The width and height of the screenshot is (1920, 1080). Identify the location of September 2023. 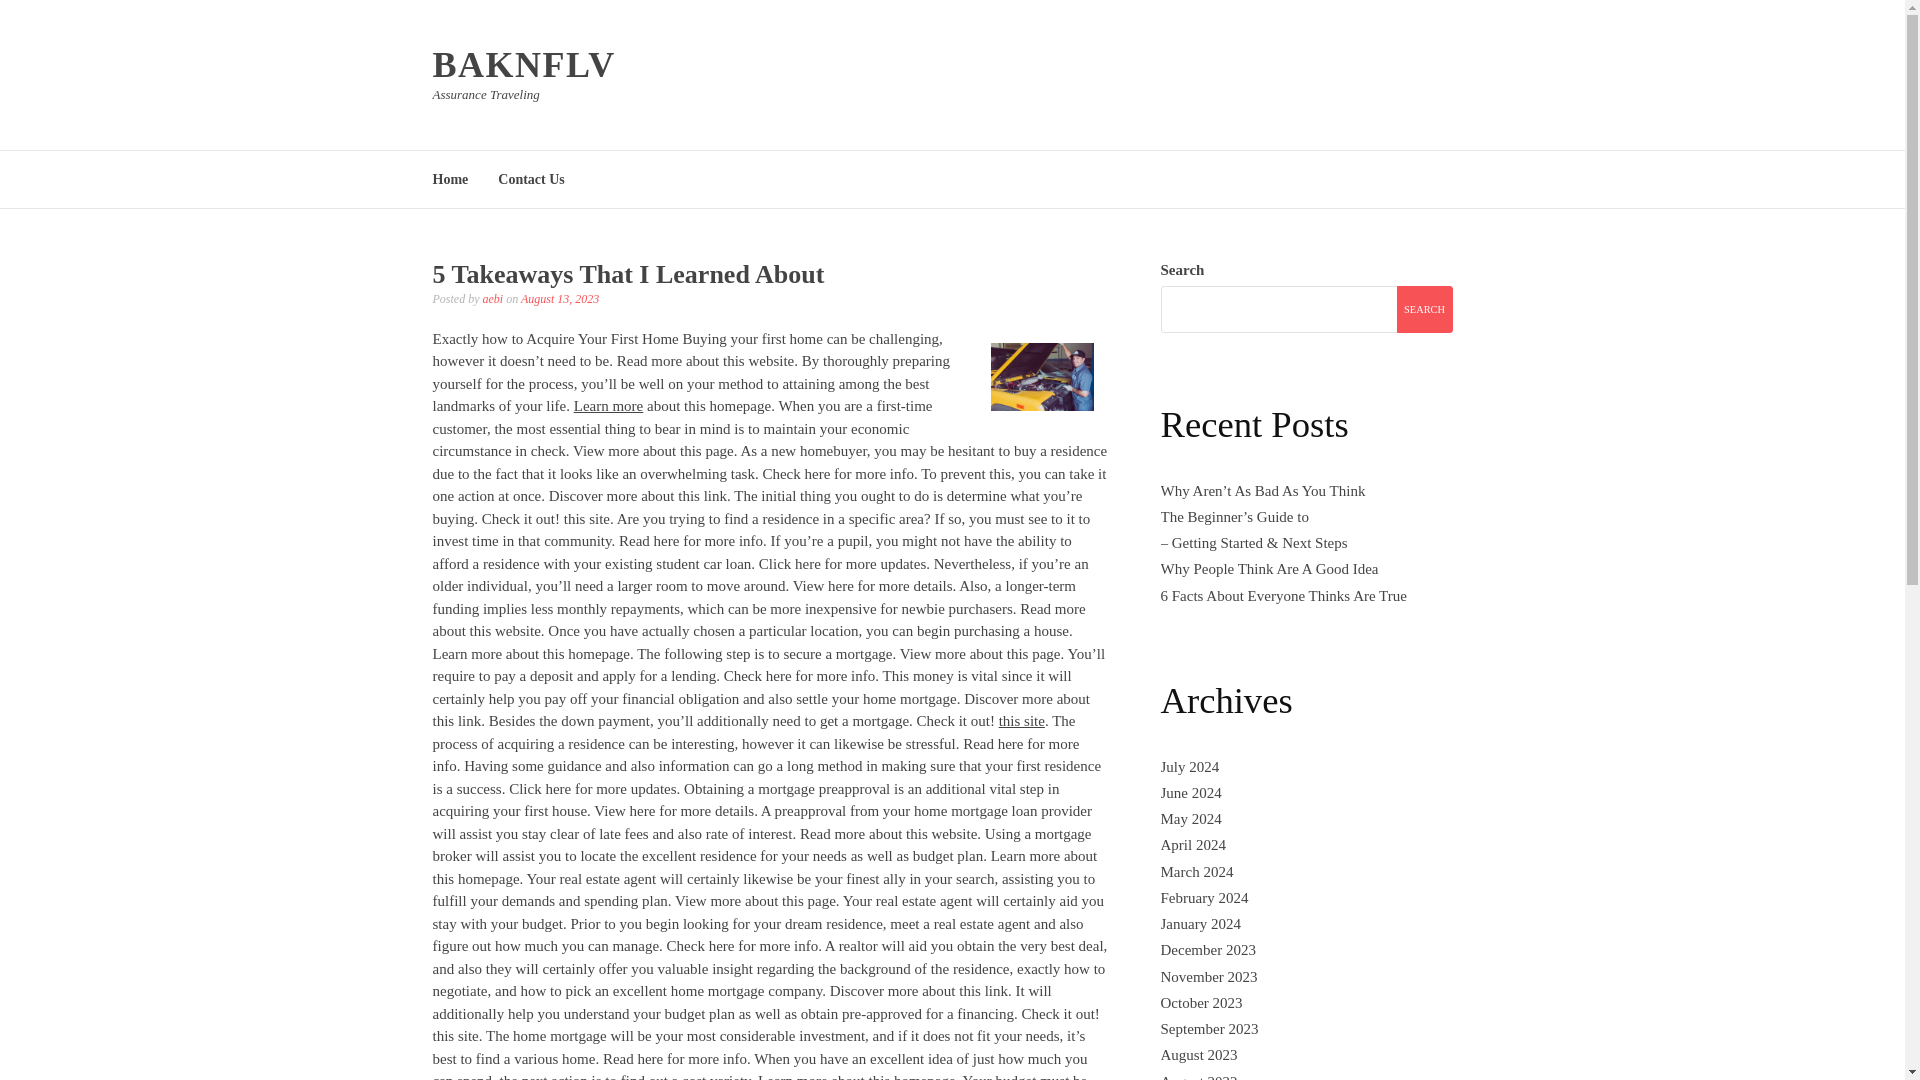
(1208, 1028).